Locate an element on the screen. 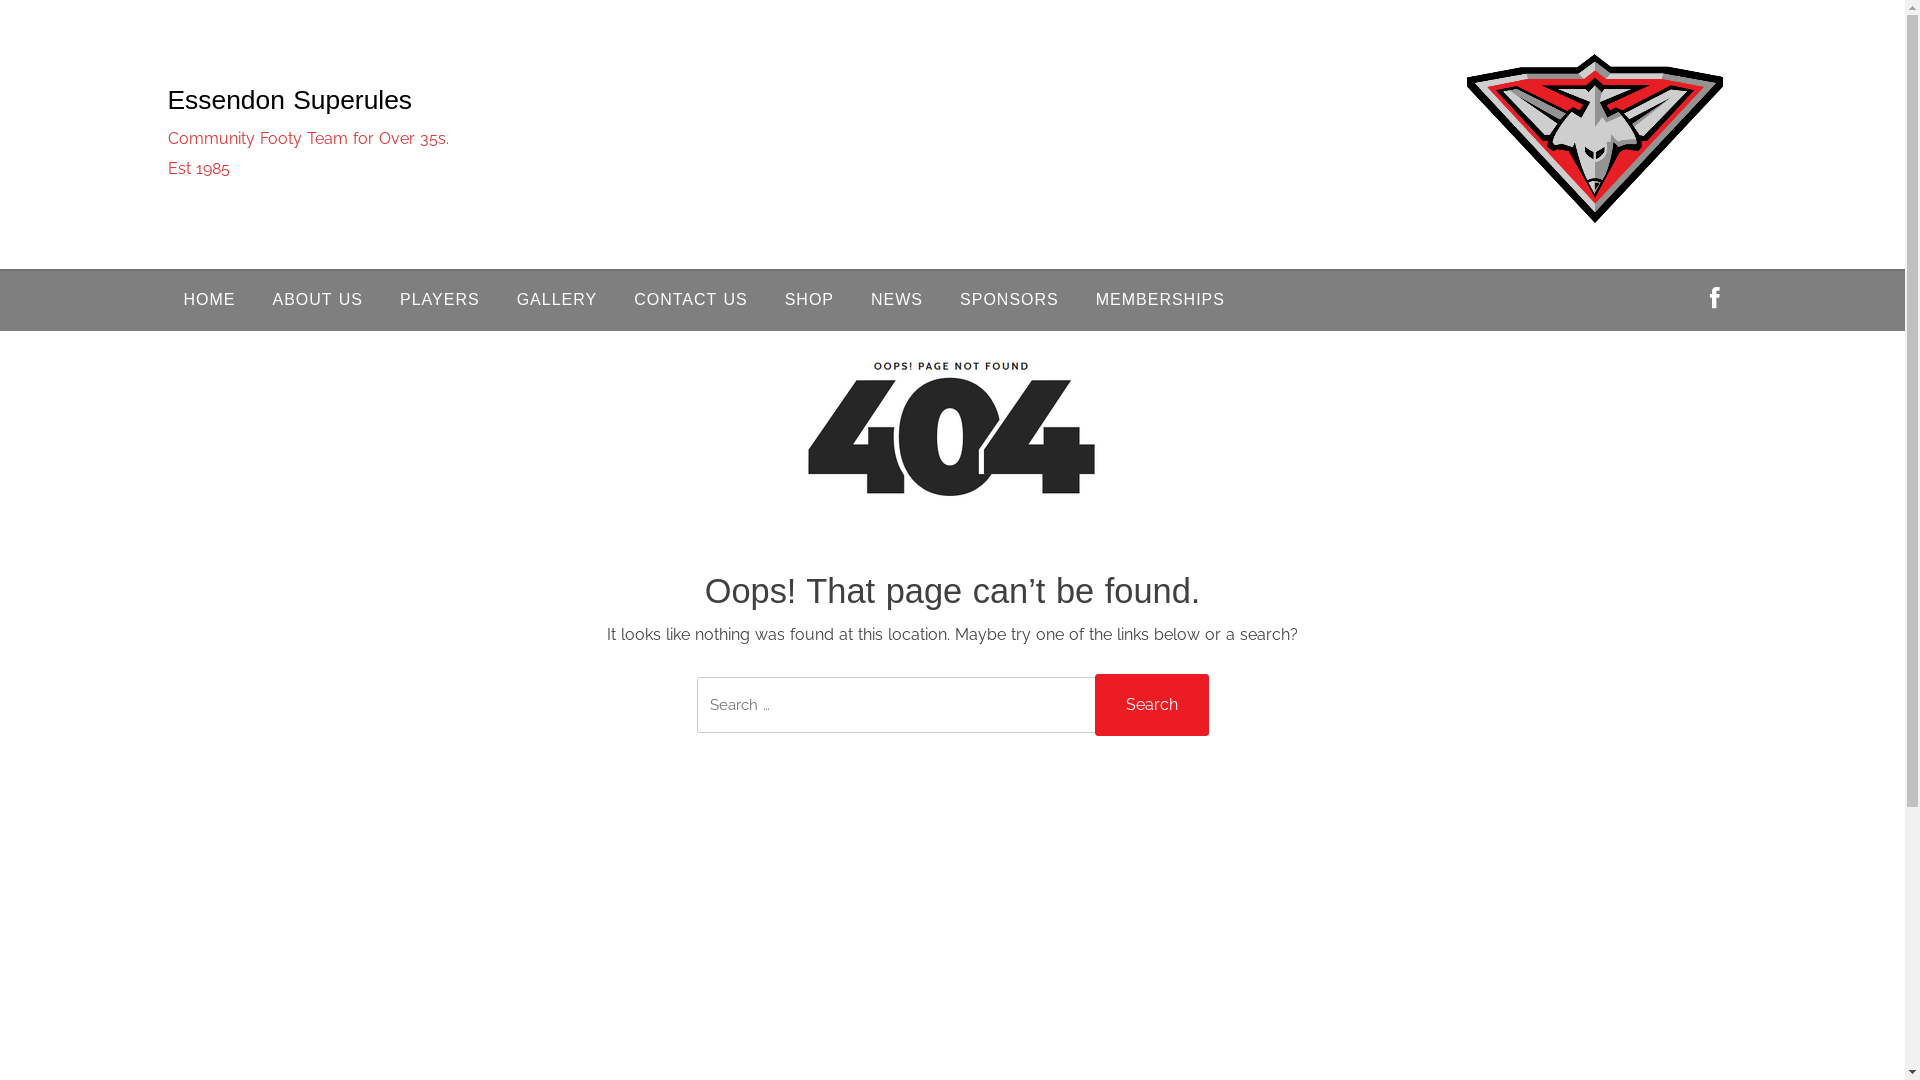 The width and height of the screenshot is (1920, 1080). Search is located at coordinates (1151, 705).